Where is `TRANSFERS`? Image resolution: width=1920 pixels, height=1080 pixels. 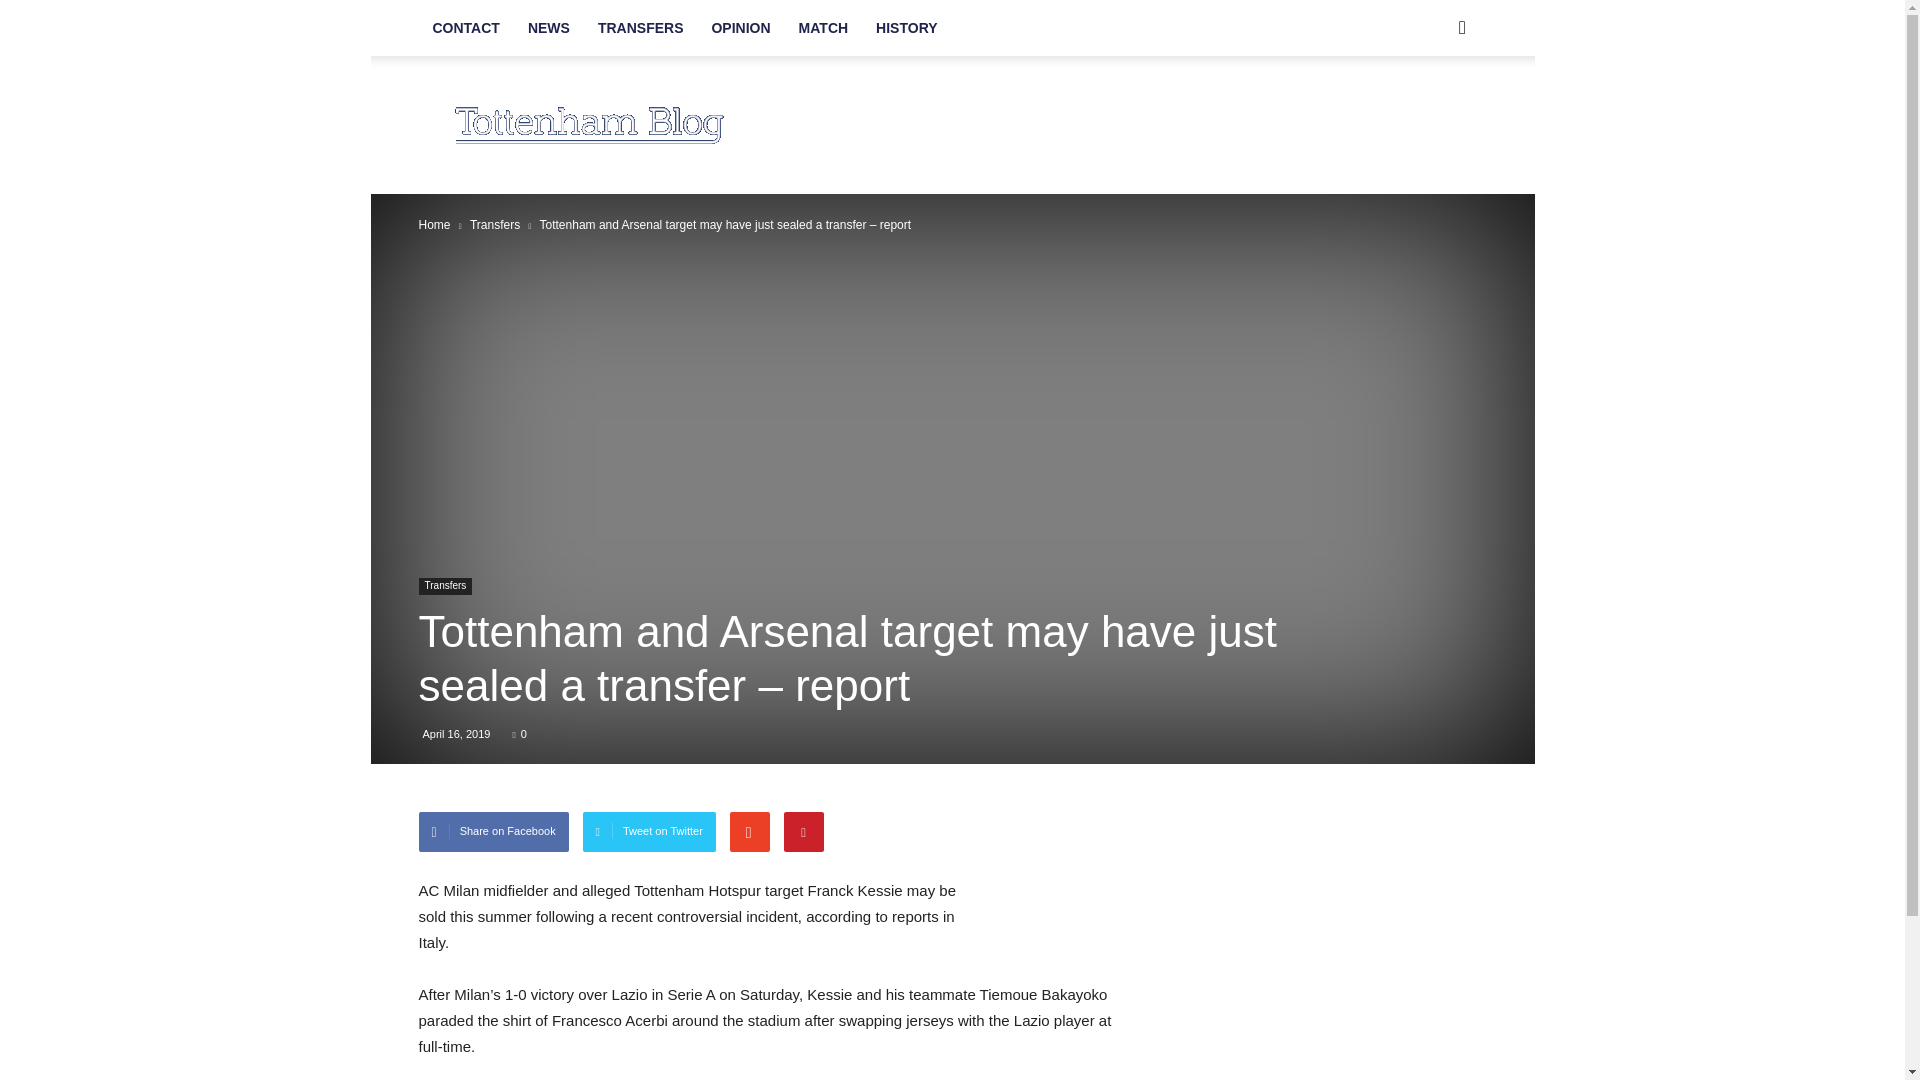 TRANSFERS is located at coordinates (640, 28).